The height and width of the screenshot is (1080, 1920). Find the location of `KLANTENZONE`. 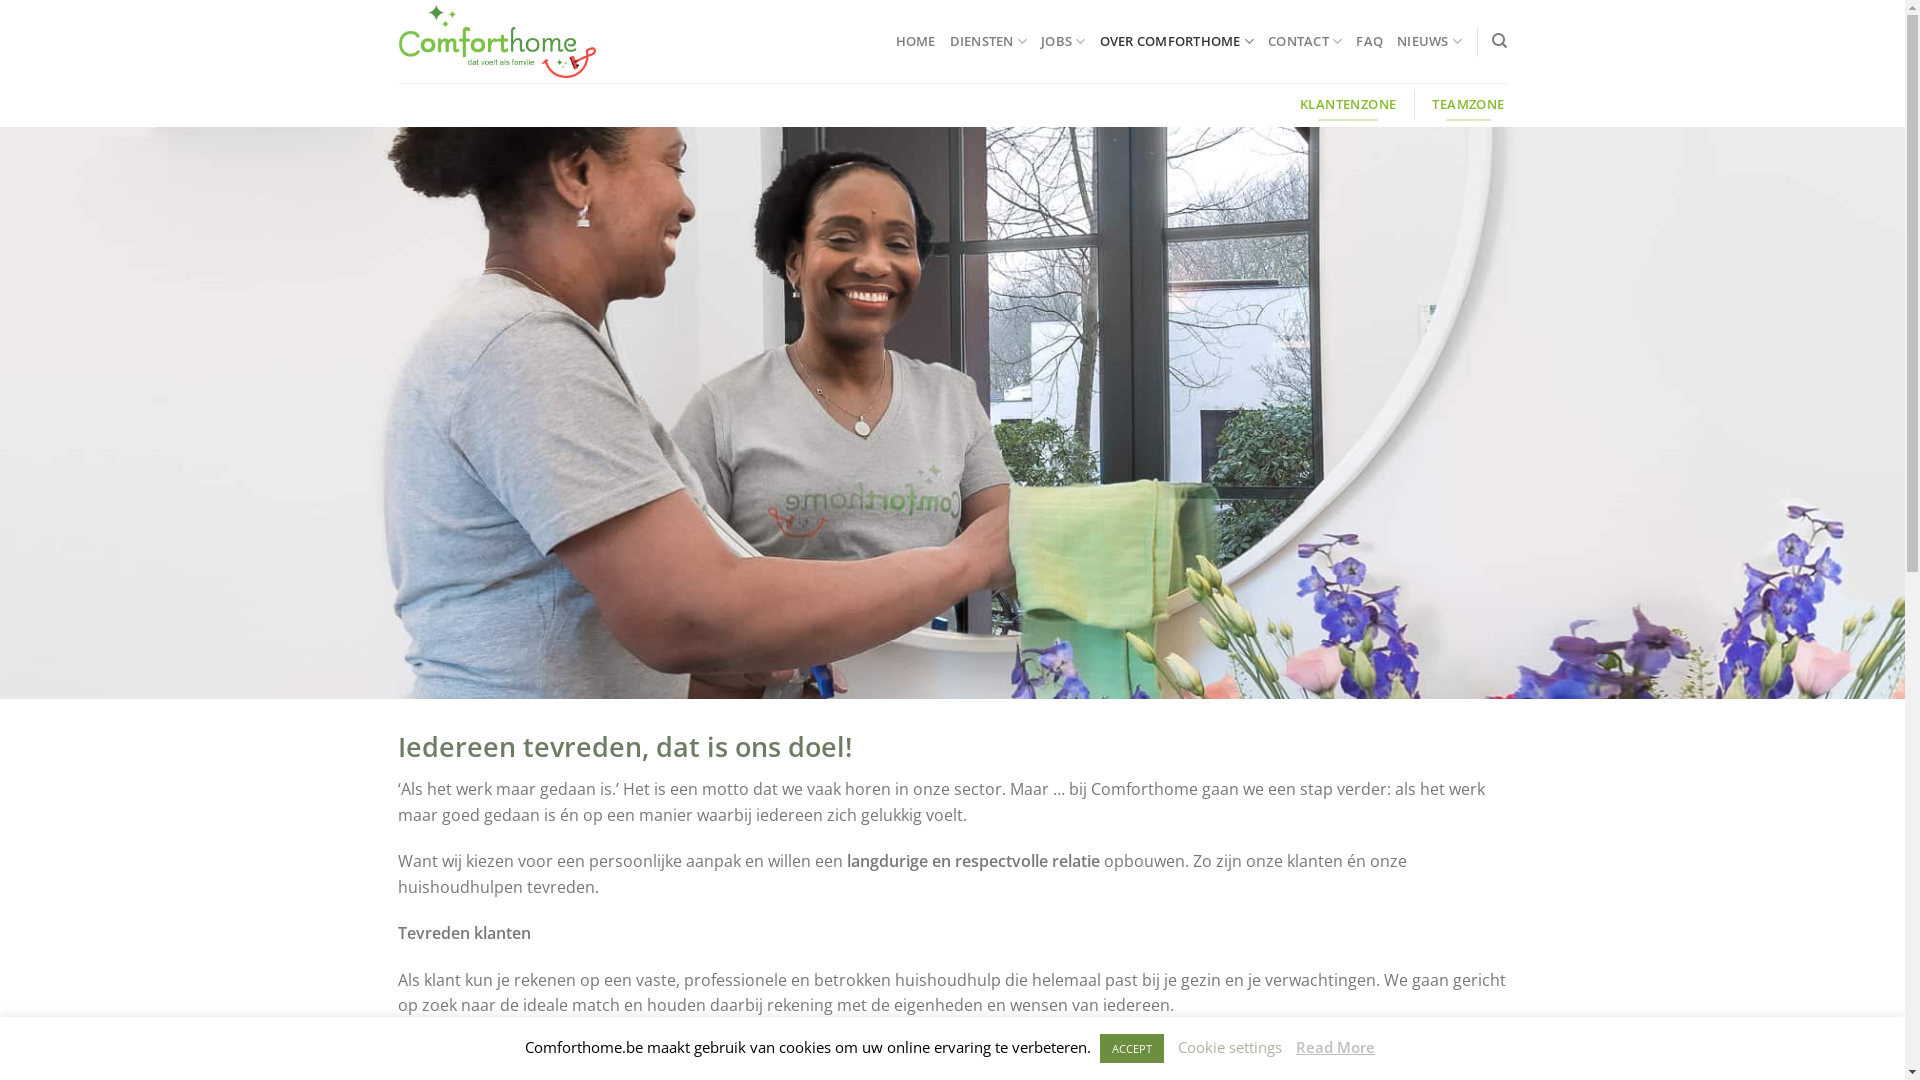

KLANTENZONE is located at coordinates (1348, 105).